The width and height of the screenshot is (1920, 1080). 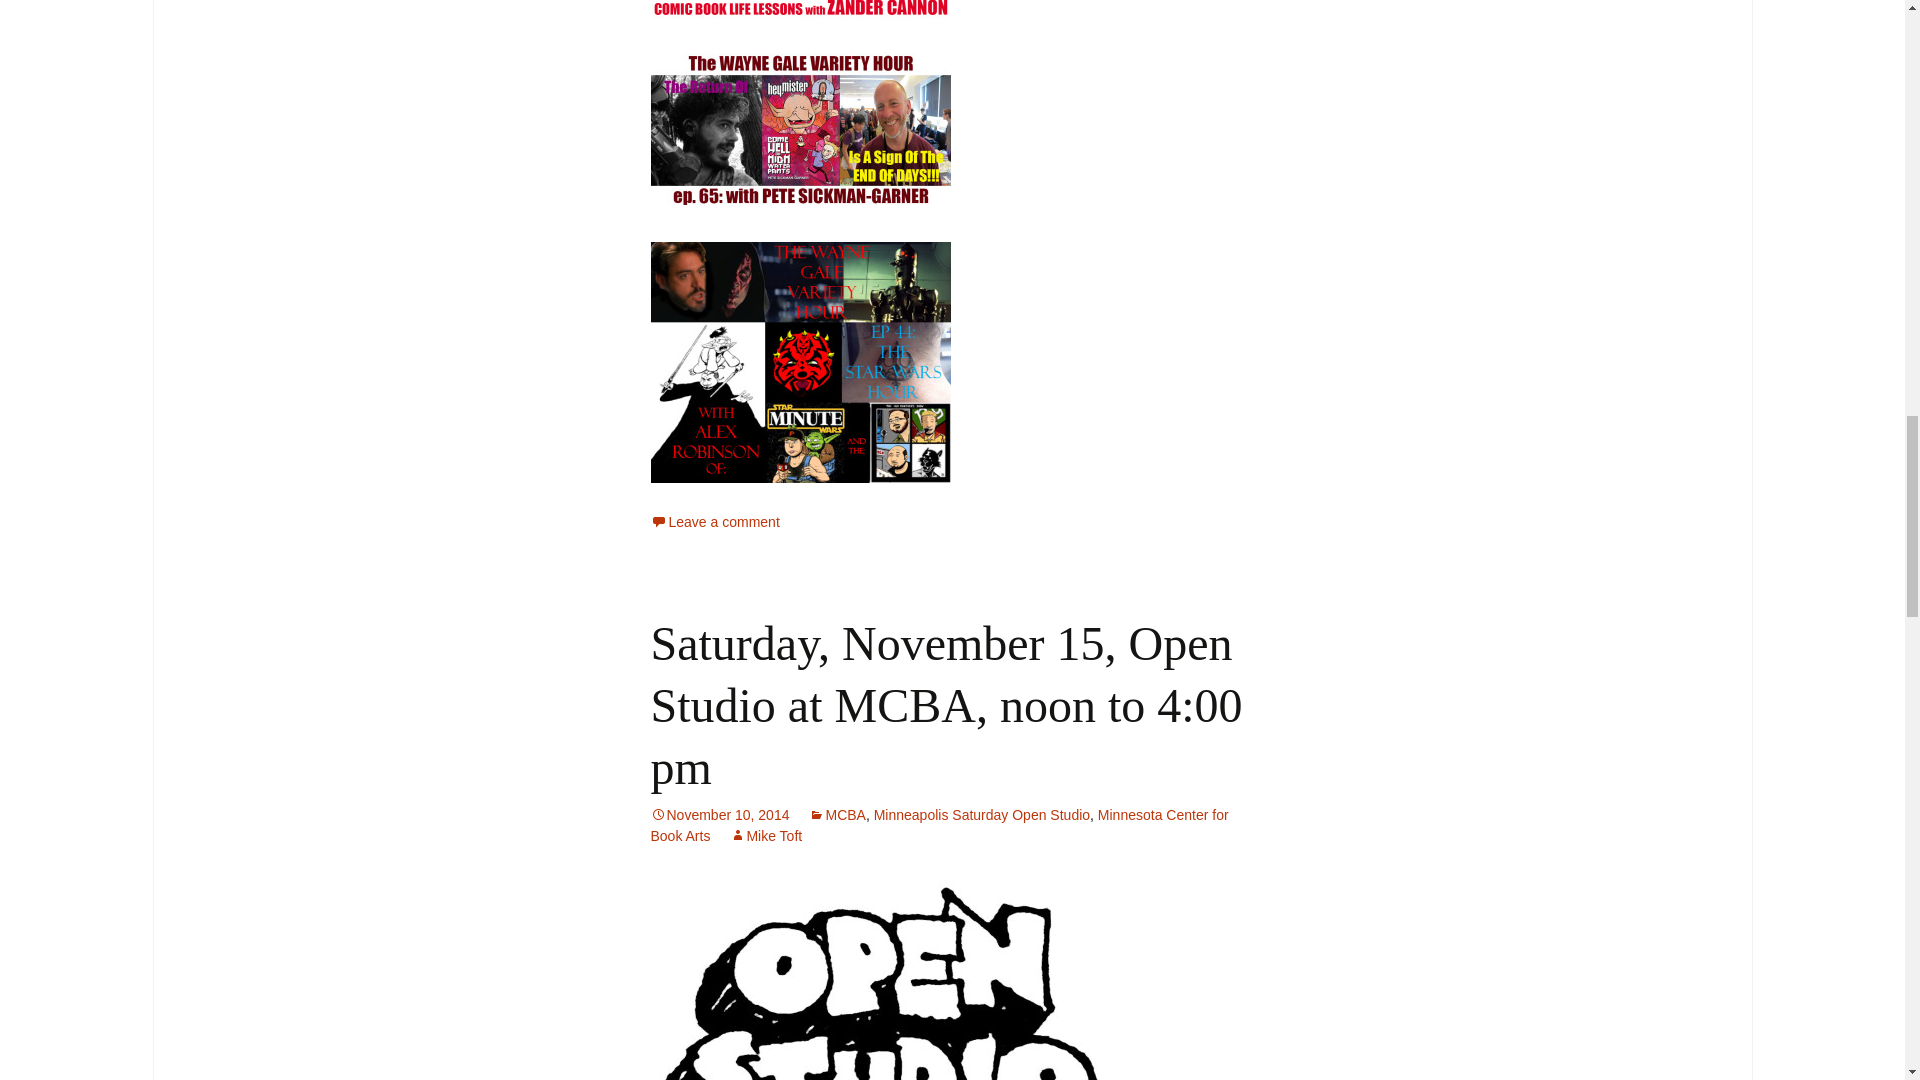 I want to click on MCBA, so click(x=836, y=814).